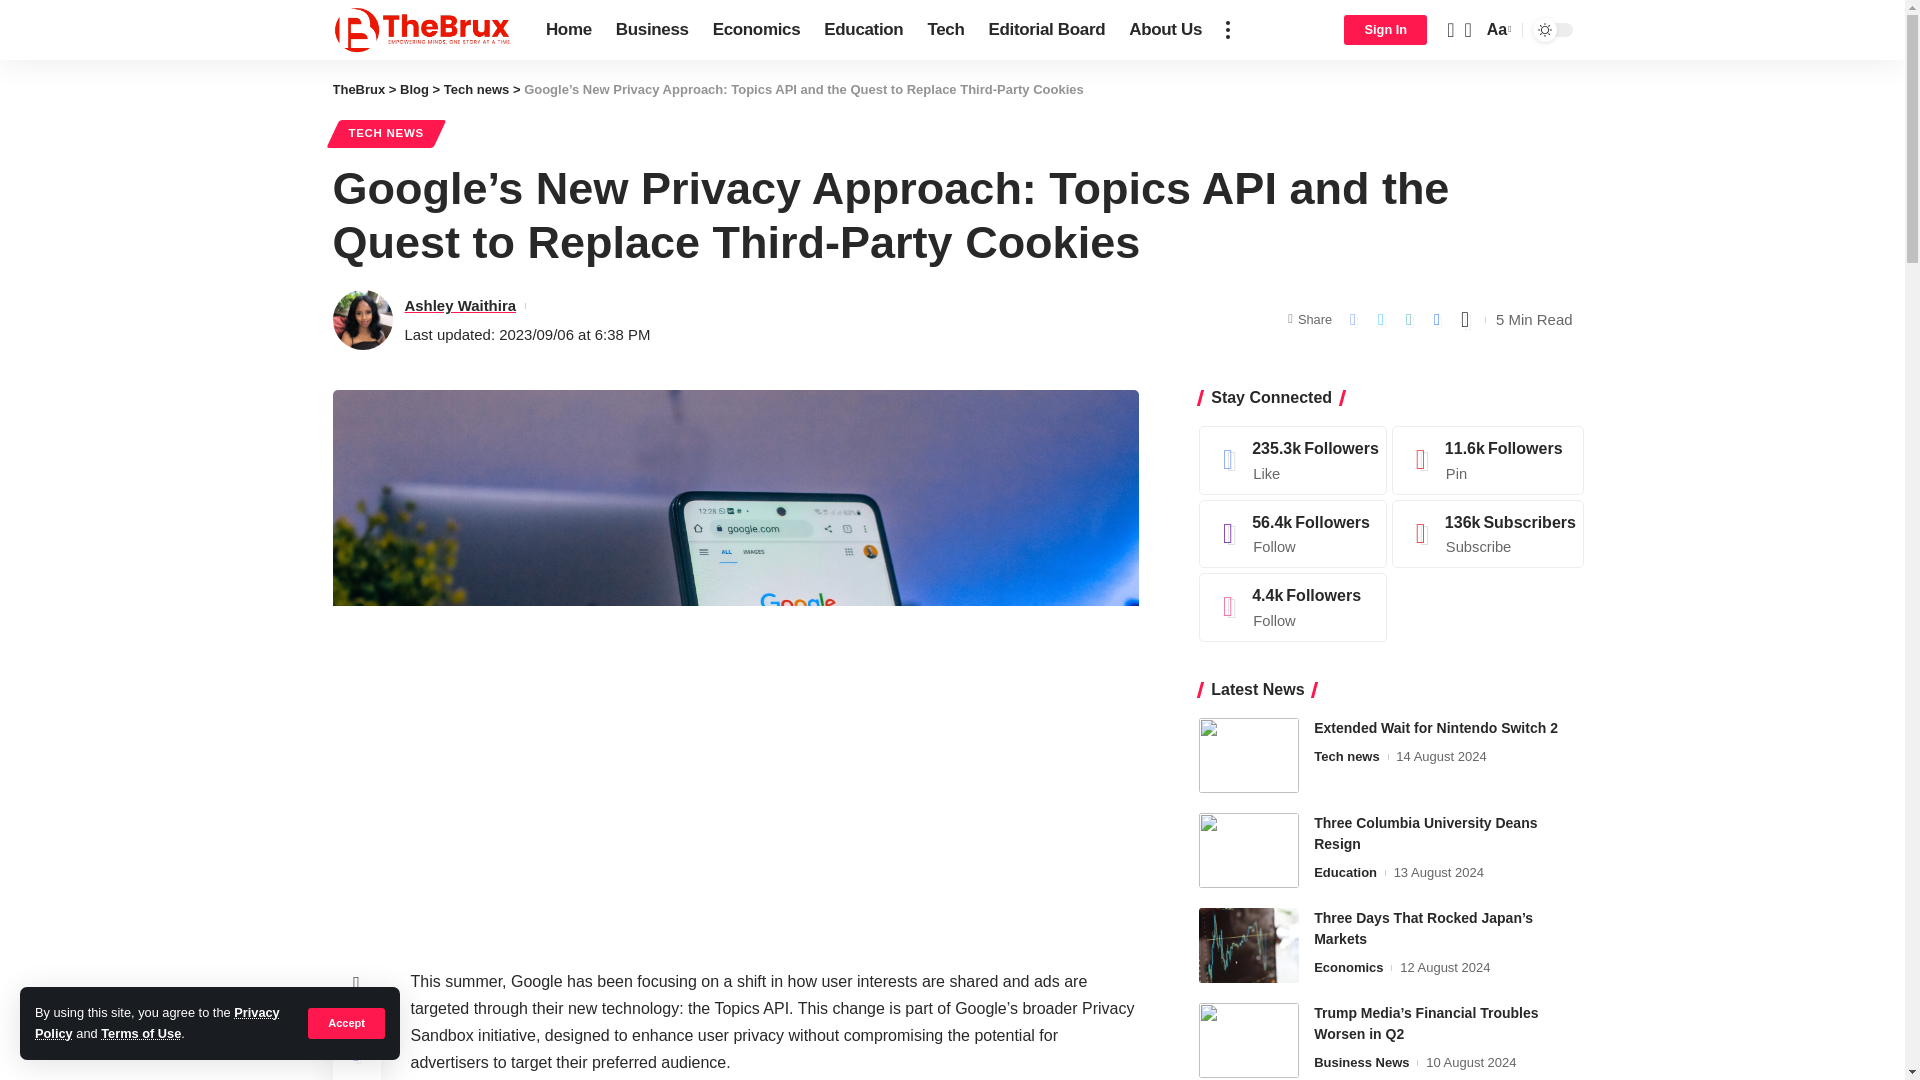  I want to click on Privacy Policy, so click(157, 1022).